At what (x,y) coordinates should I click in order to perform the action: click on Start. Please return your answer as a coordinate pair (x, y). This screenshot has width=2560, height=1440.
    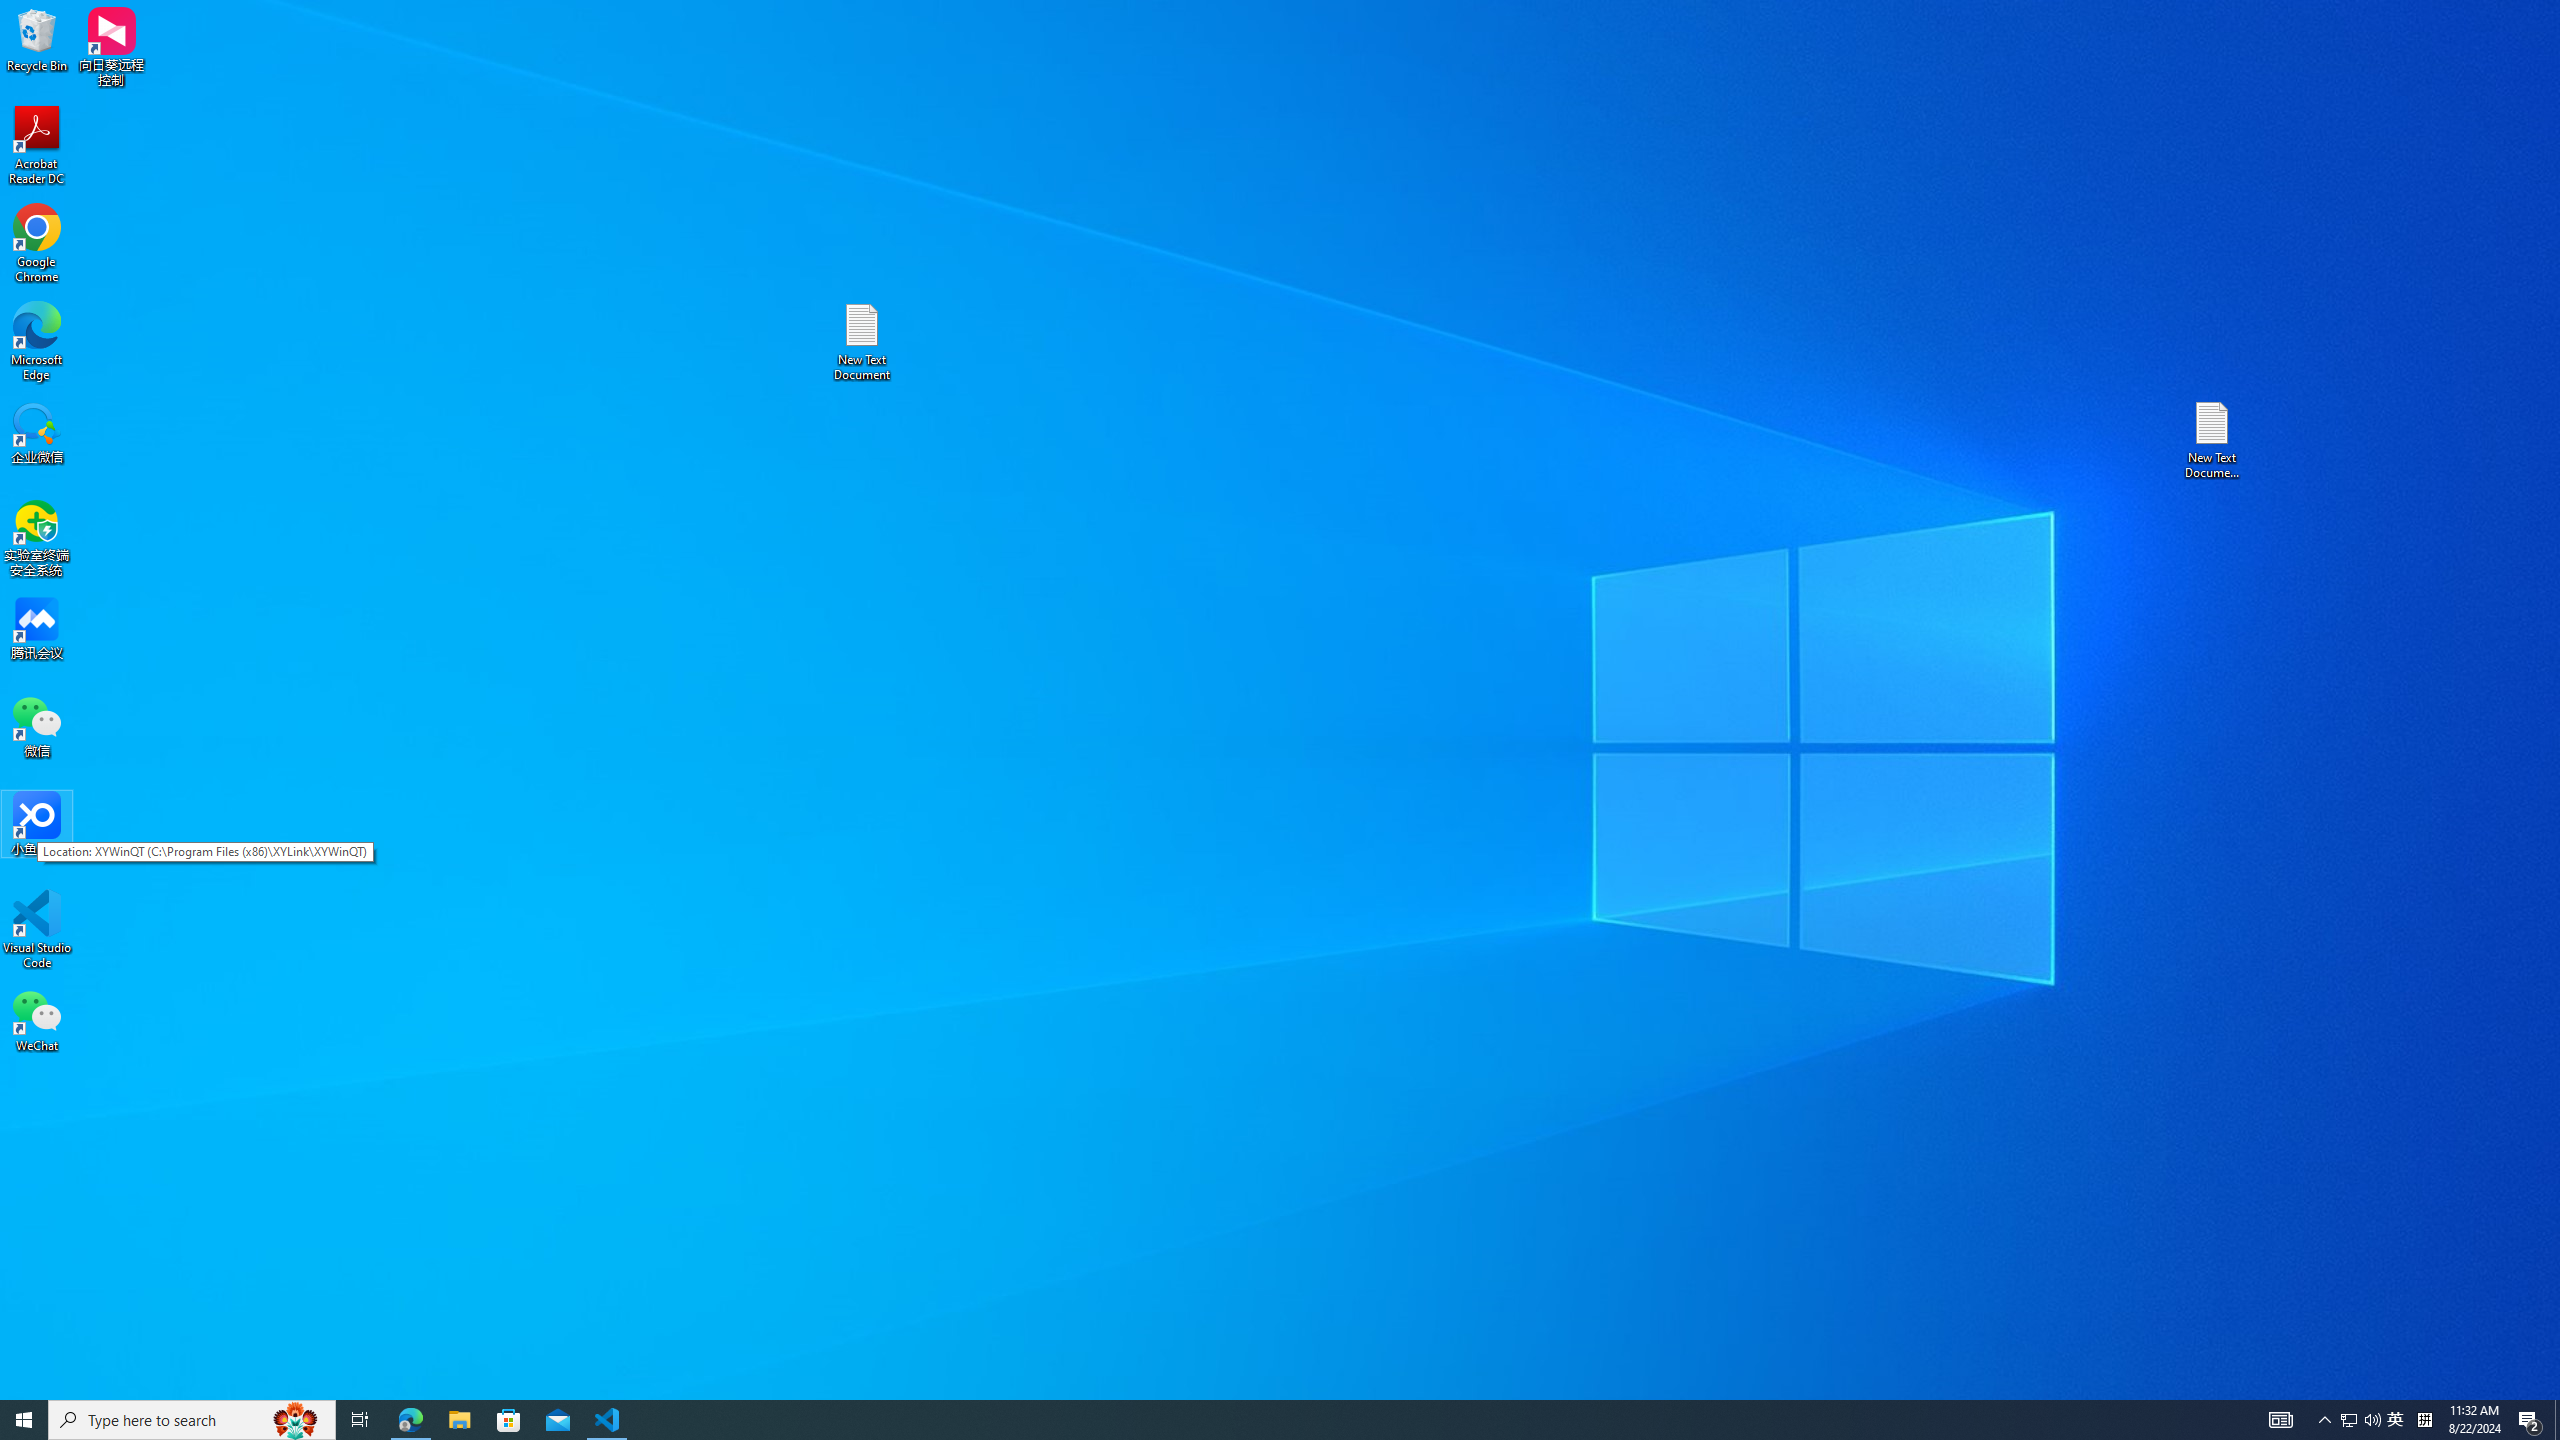
    Looking at the image, I should click on (24, 1420).